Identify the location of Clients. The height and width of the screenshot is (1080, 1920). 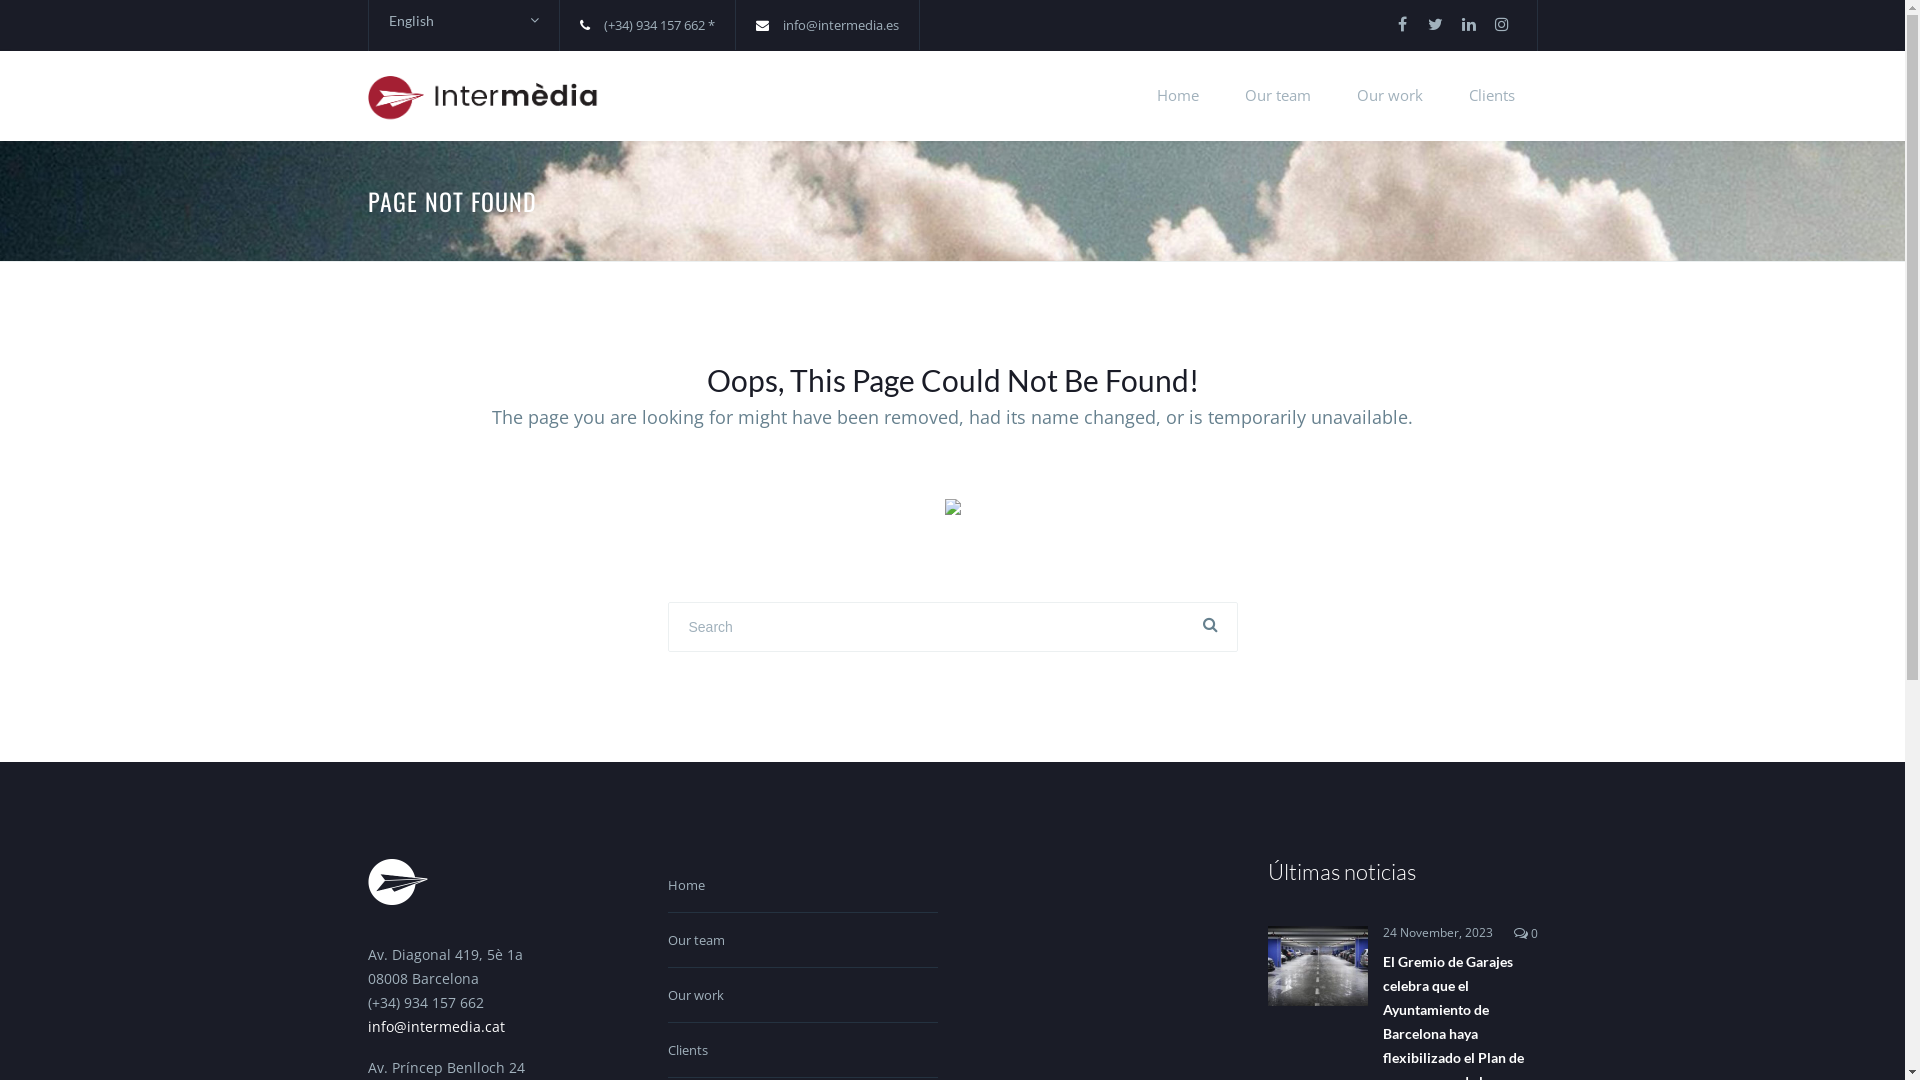
(803, 1050).